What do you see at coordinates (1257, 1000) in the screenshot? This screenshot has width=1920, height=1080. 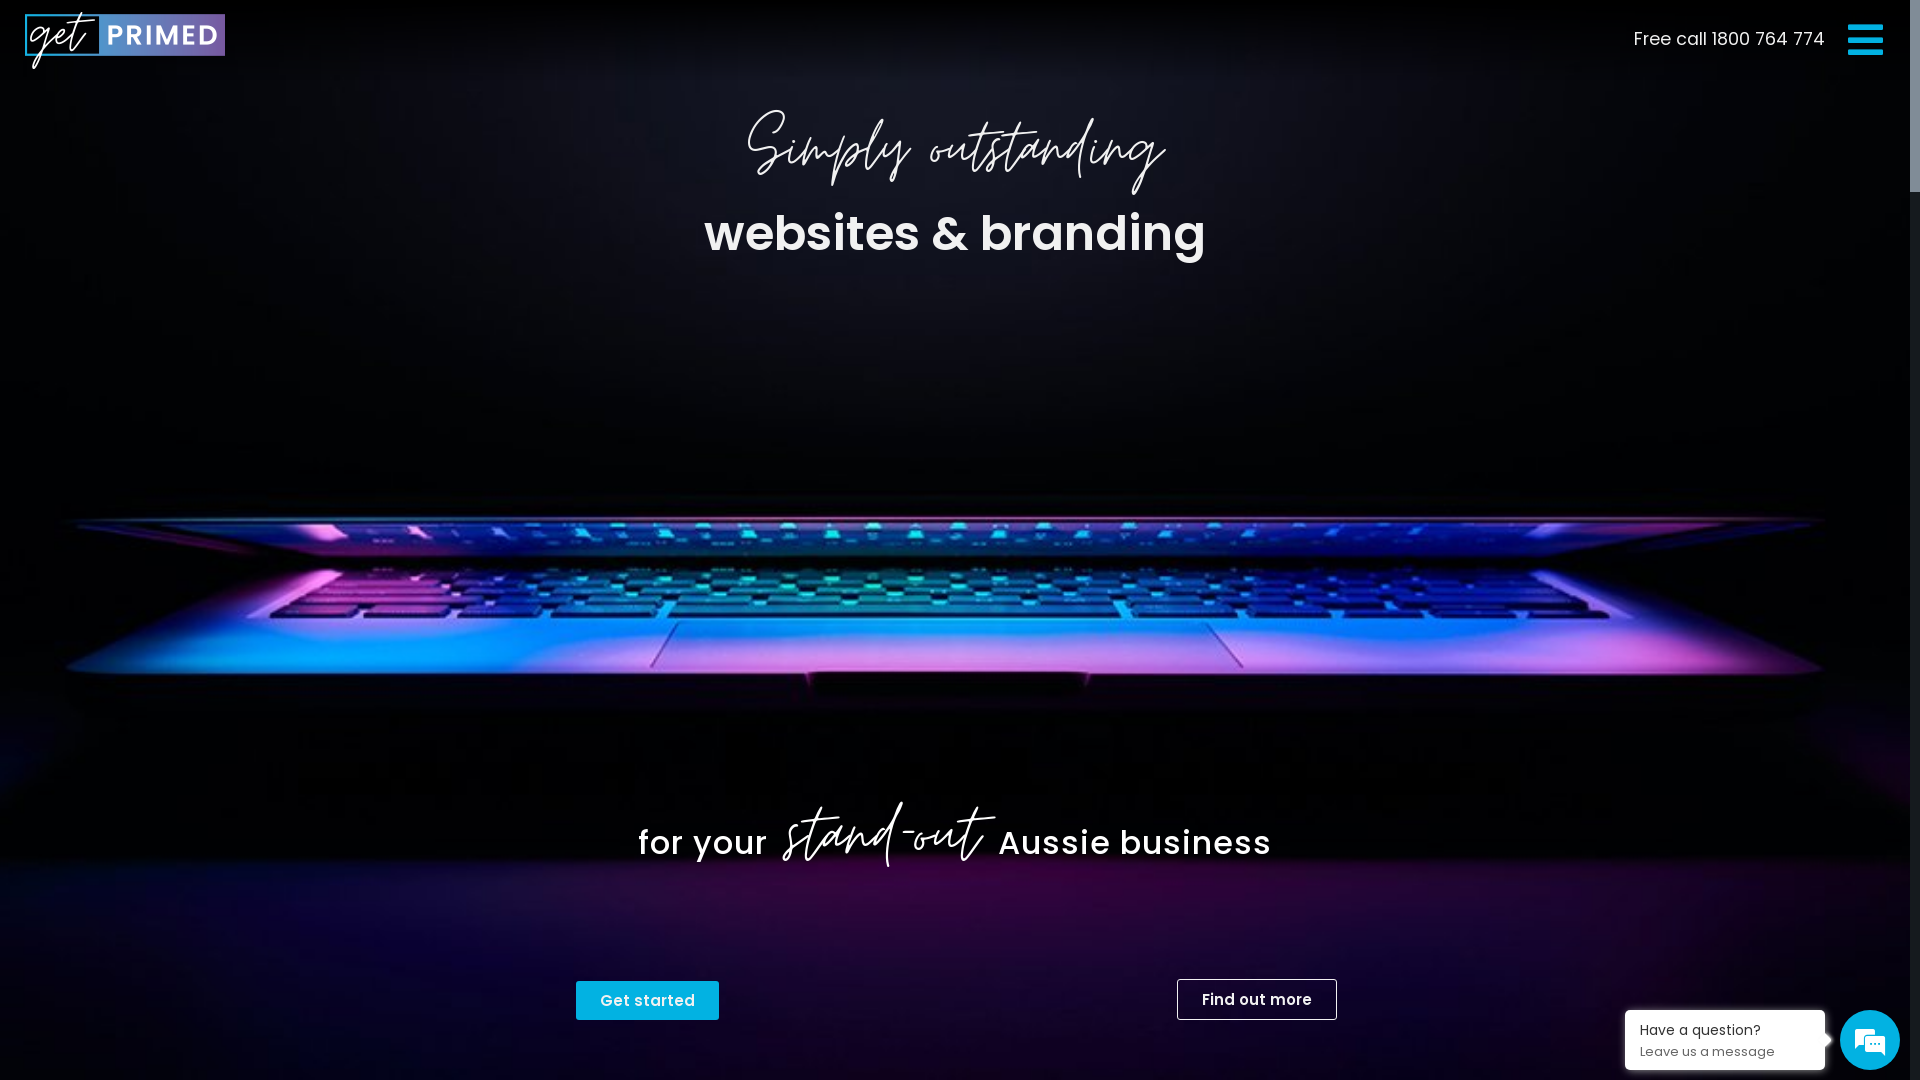 I see `Find out more` at bounding box center [1257, 1000].